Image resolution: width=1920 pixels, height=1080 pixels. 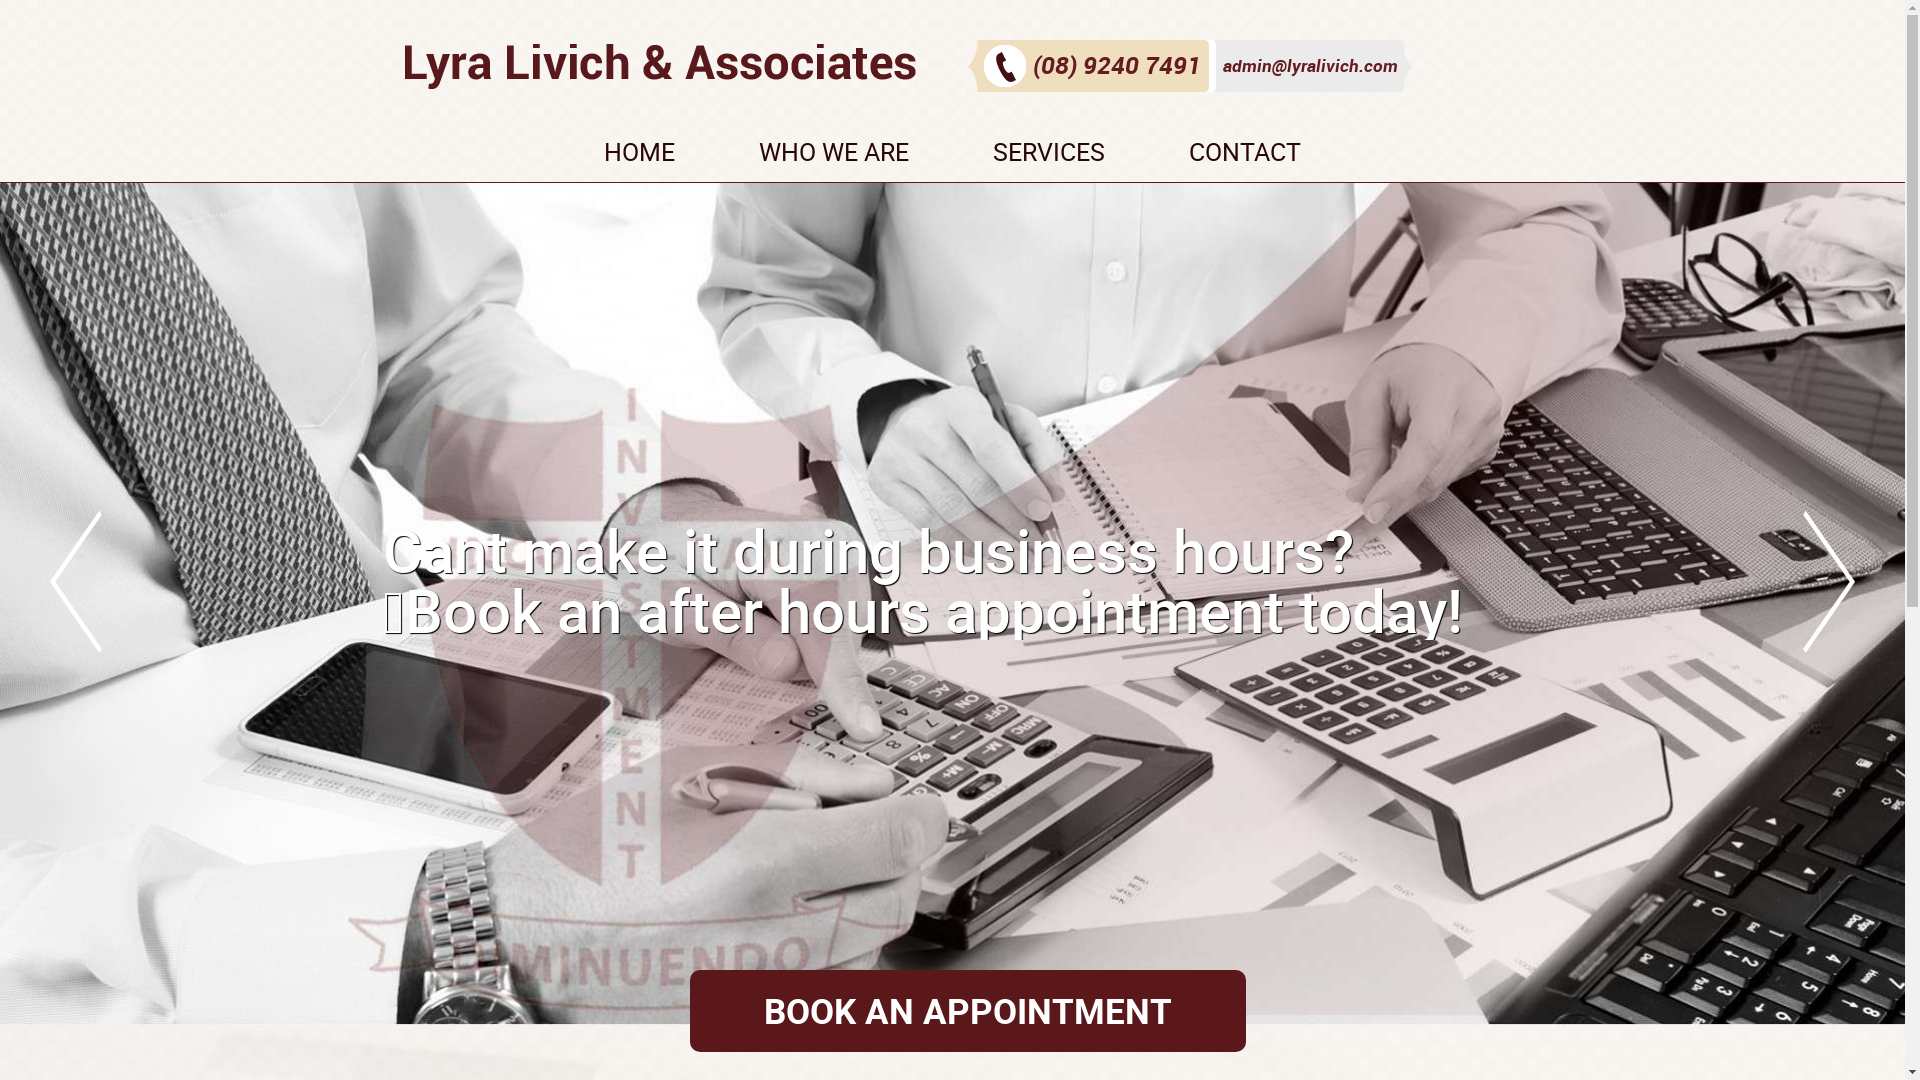 I want to click on Previous, so click(x=76, y=582).